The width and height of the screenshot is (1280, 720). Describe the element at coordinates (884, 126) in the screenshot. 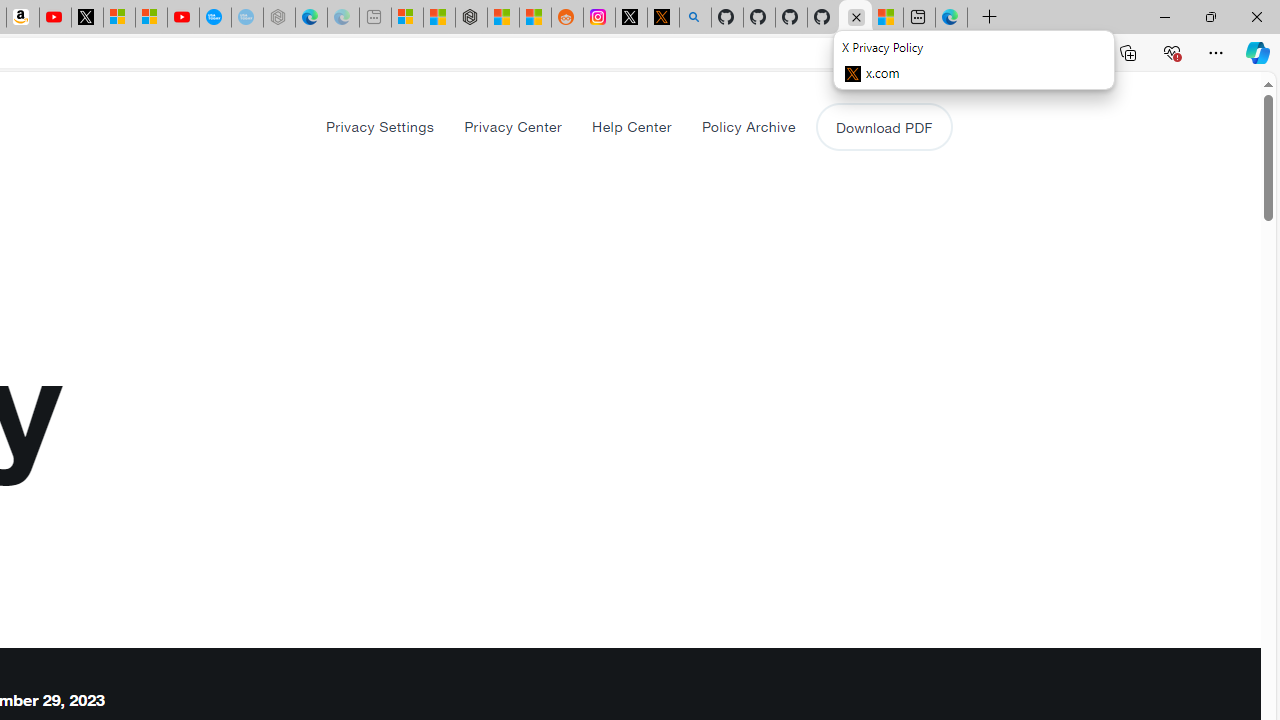

I see `Download PDF` at that location.